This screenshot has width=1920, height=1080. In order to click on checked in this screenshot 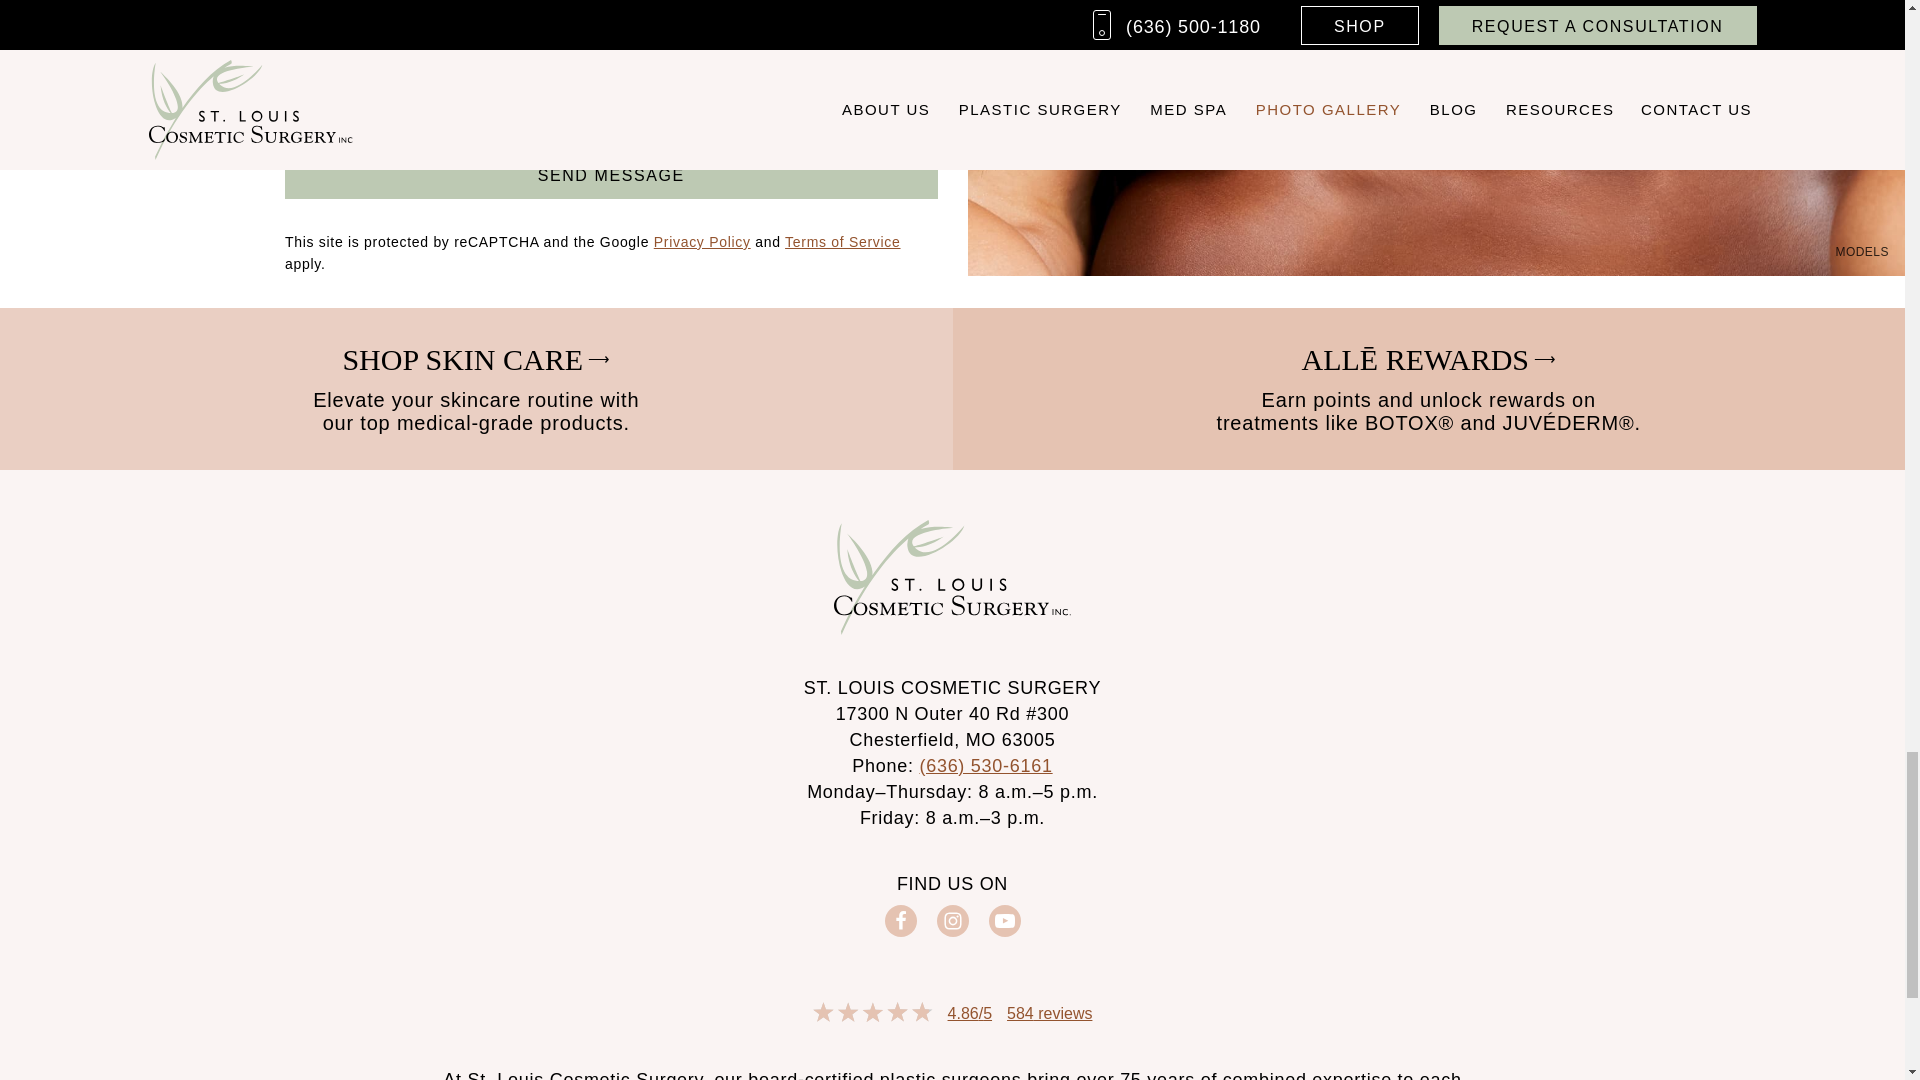, I will do `click(296, 102)`.